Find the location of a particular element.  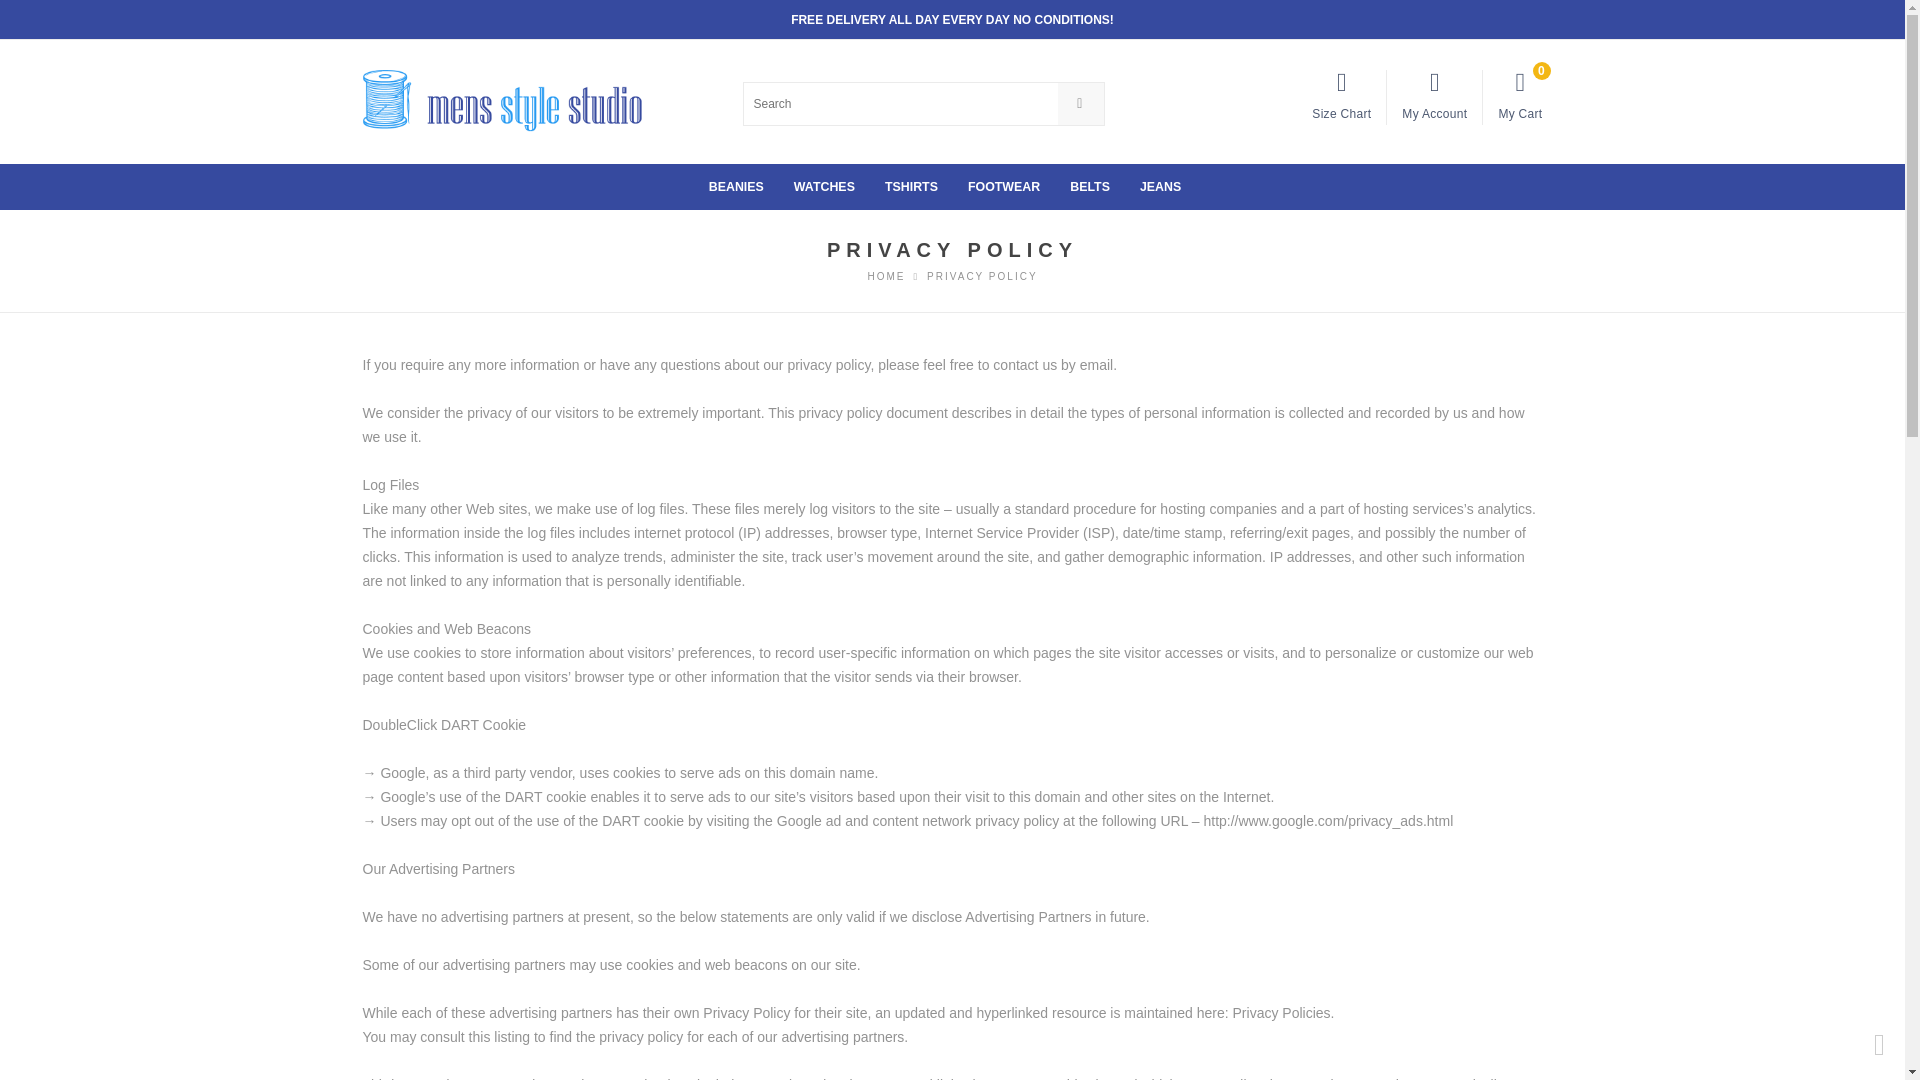

TSHIRTS is located at coordinates (912, 186).